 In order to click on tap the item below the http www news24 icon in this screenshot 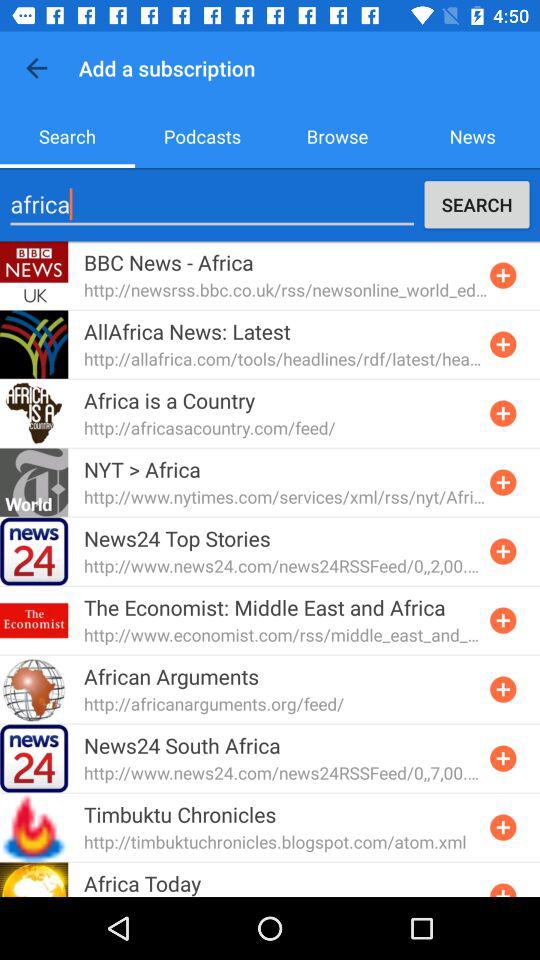, I will do `click(264, 607)`.